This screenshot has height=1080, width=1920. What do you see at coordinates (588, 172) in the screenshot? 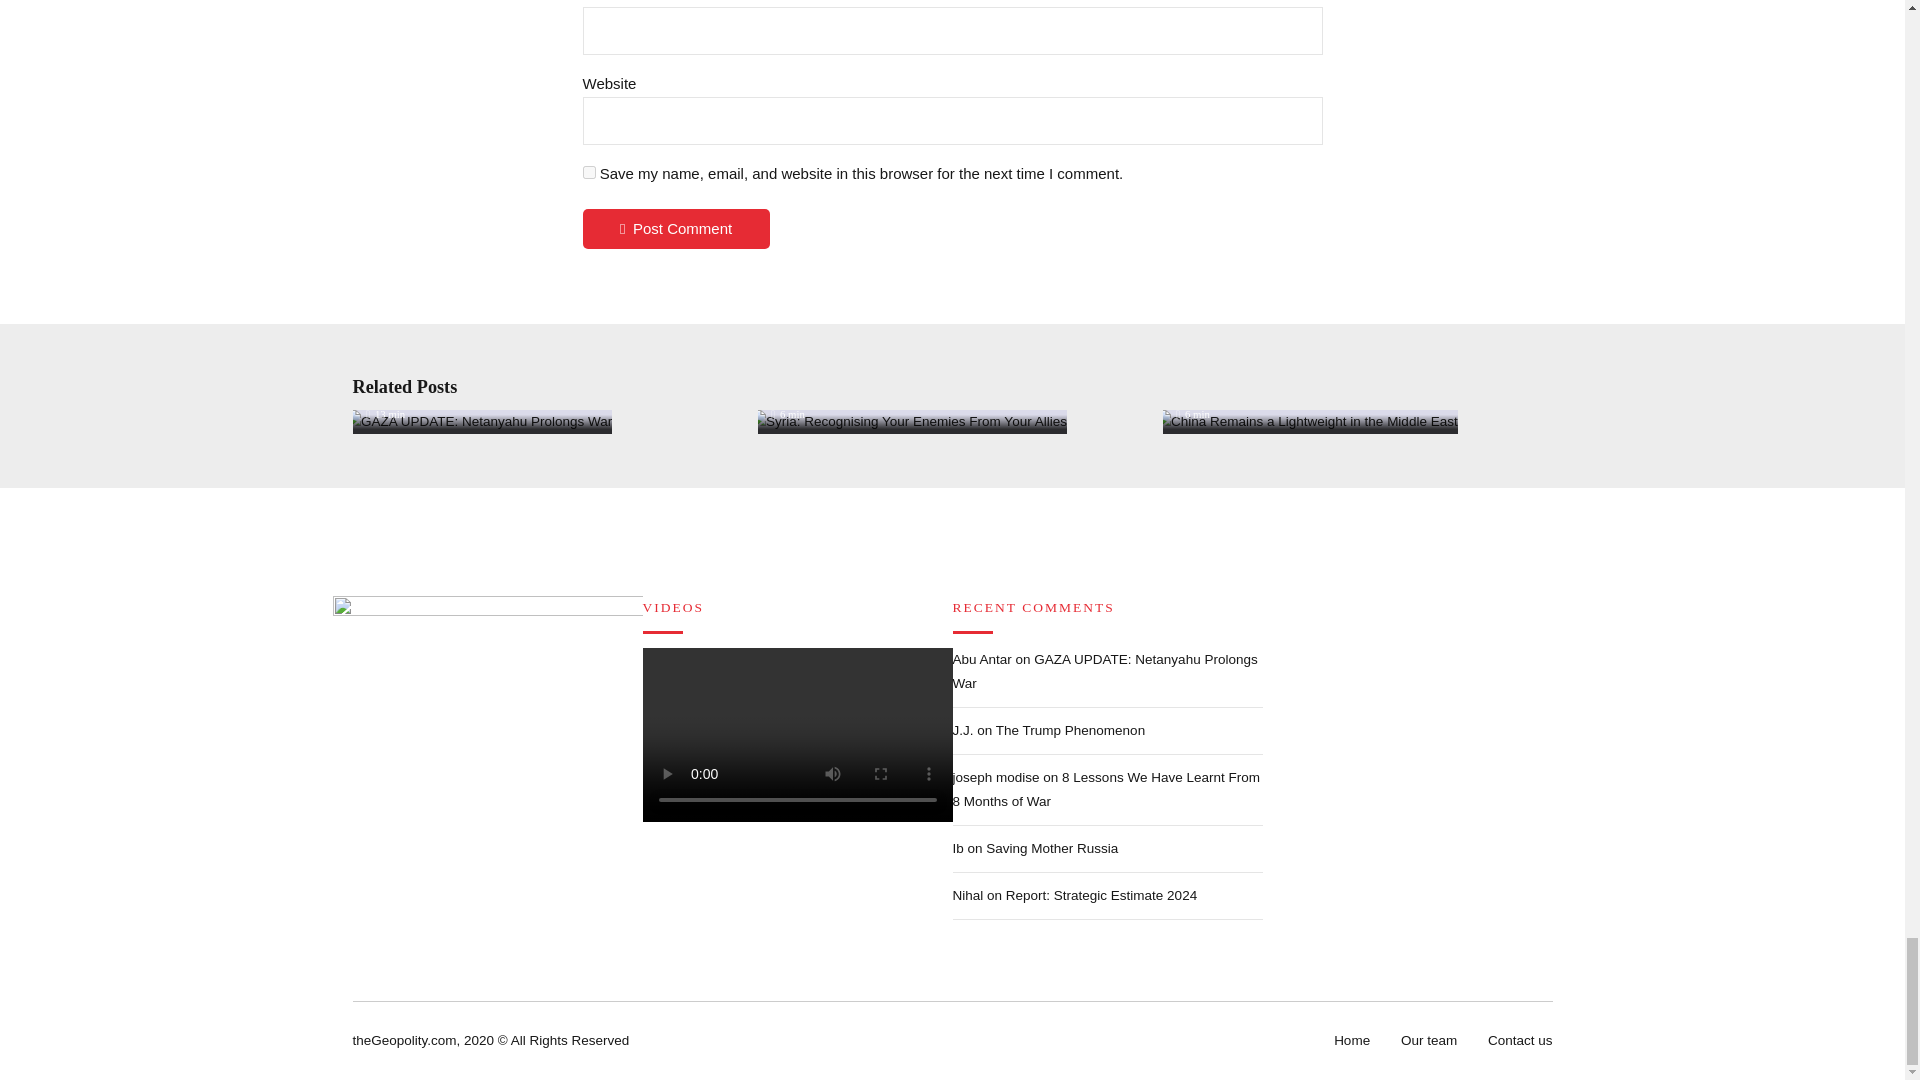
I see `yes` at bounding box center [588, 172].